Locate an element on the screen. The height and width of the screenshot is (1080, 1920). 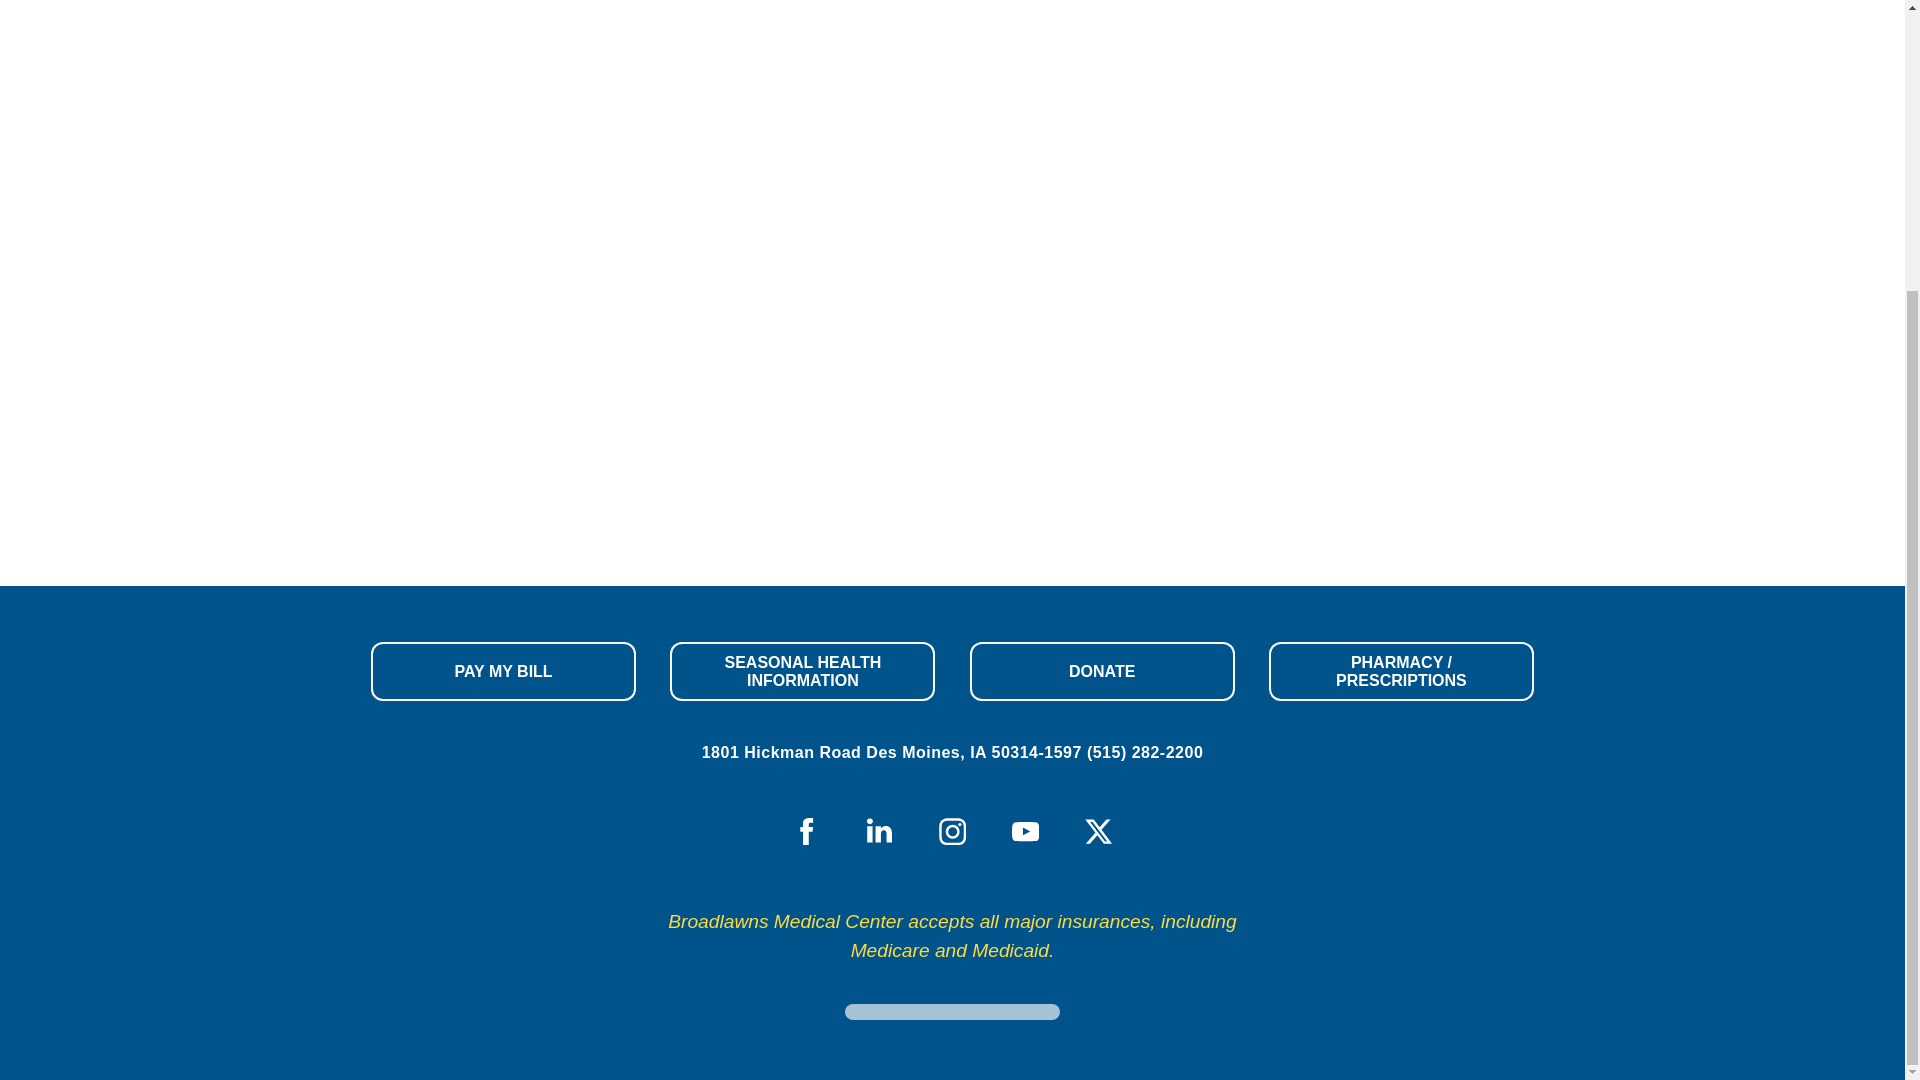
instagram link is located at coordinates (952, 830).